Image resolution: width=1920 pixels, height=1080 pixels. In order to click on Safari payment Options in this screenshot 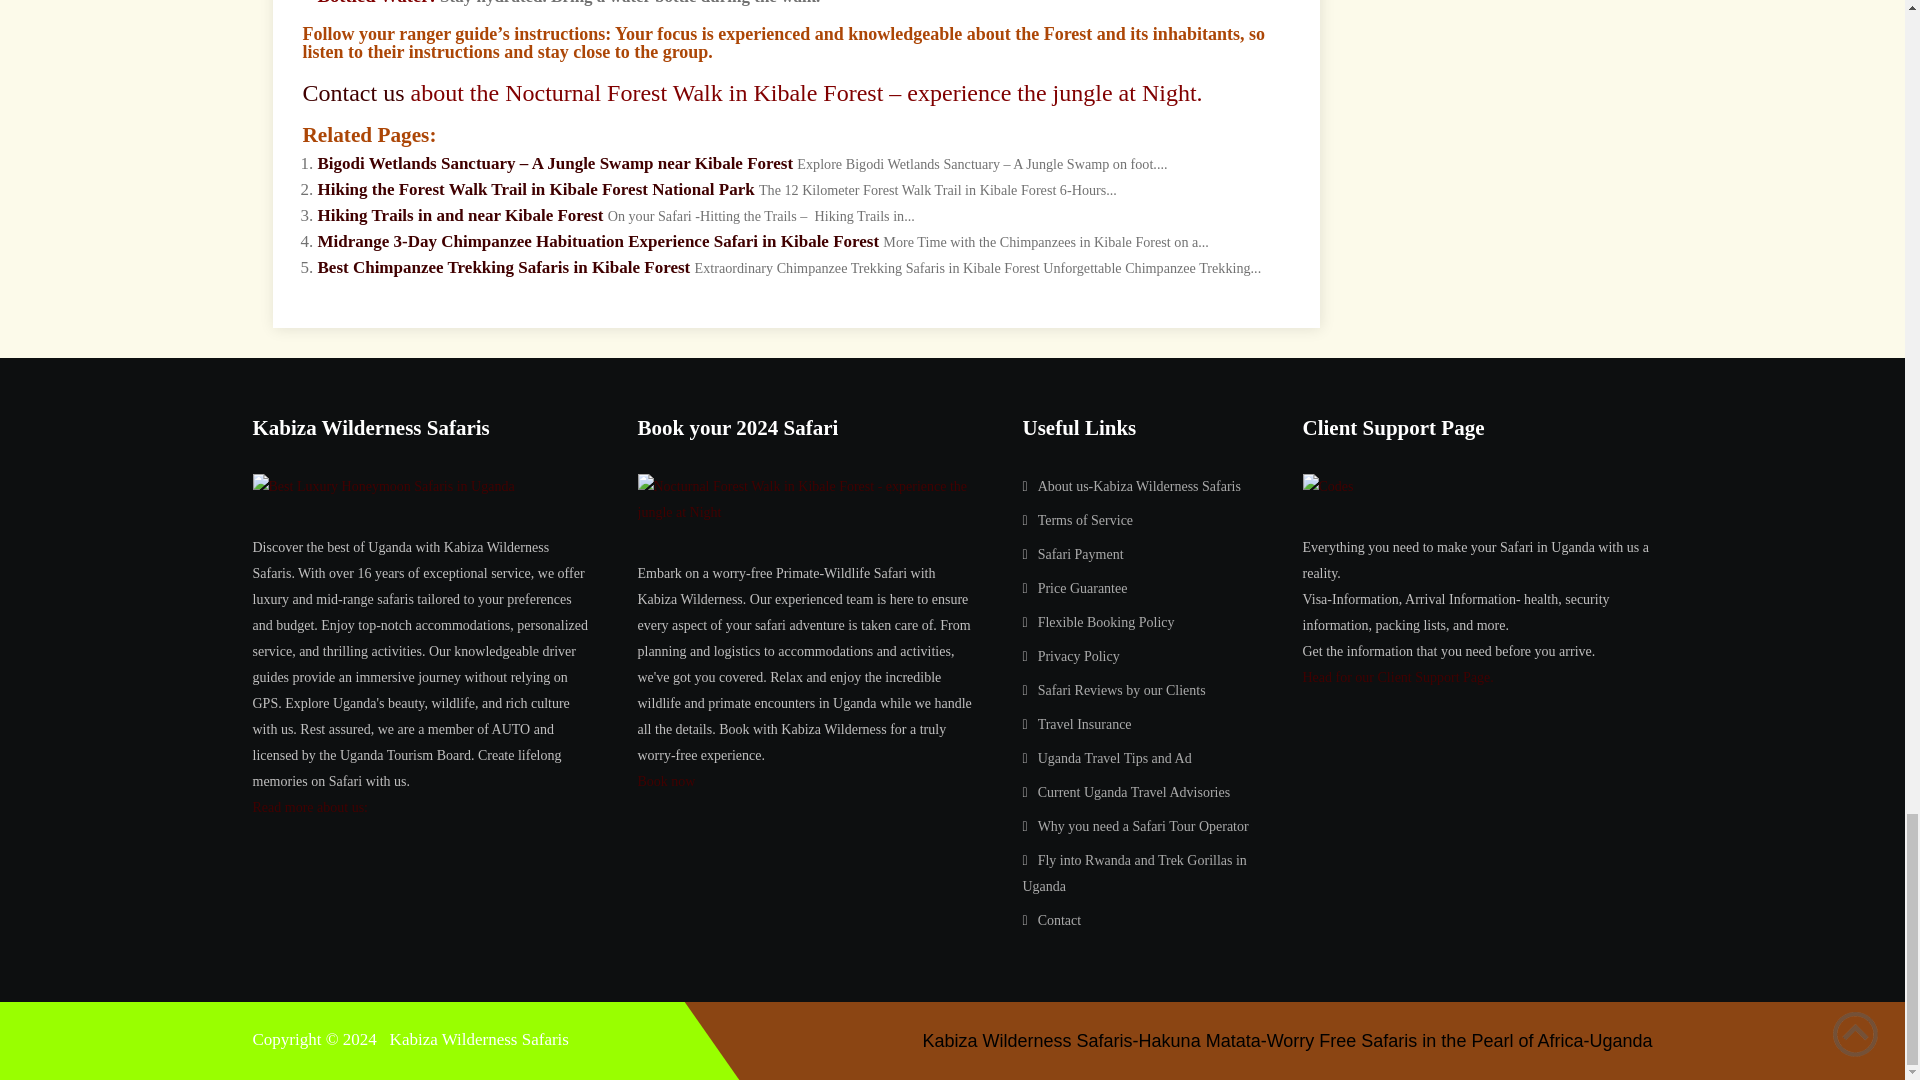, I will do `click(1080, 554)`.